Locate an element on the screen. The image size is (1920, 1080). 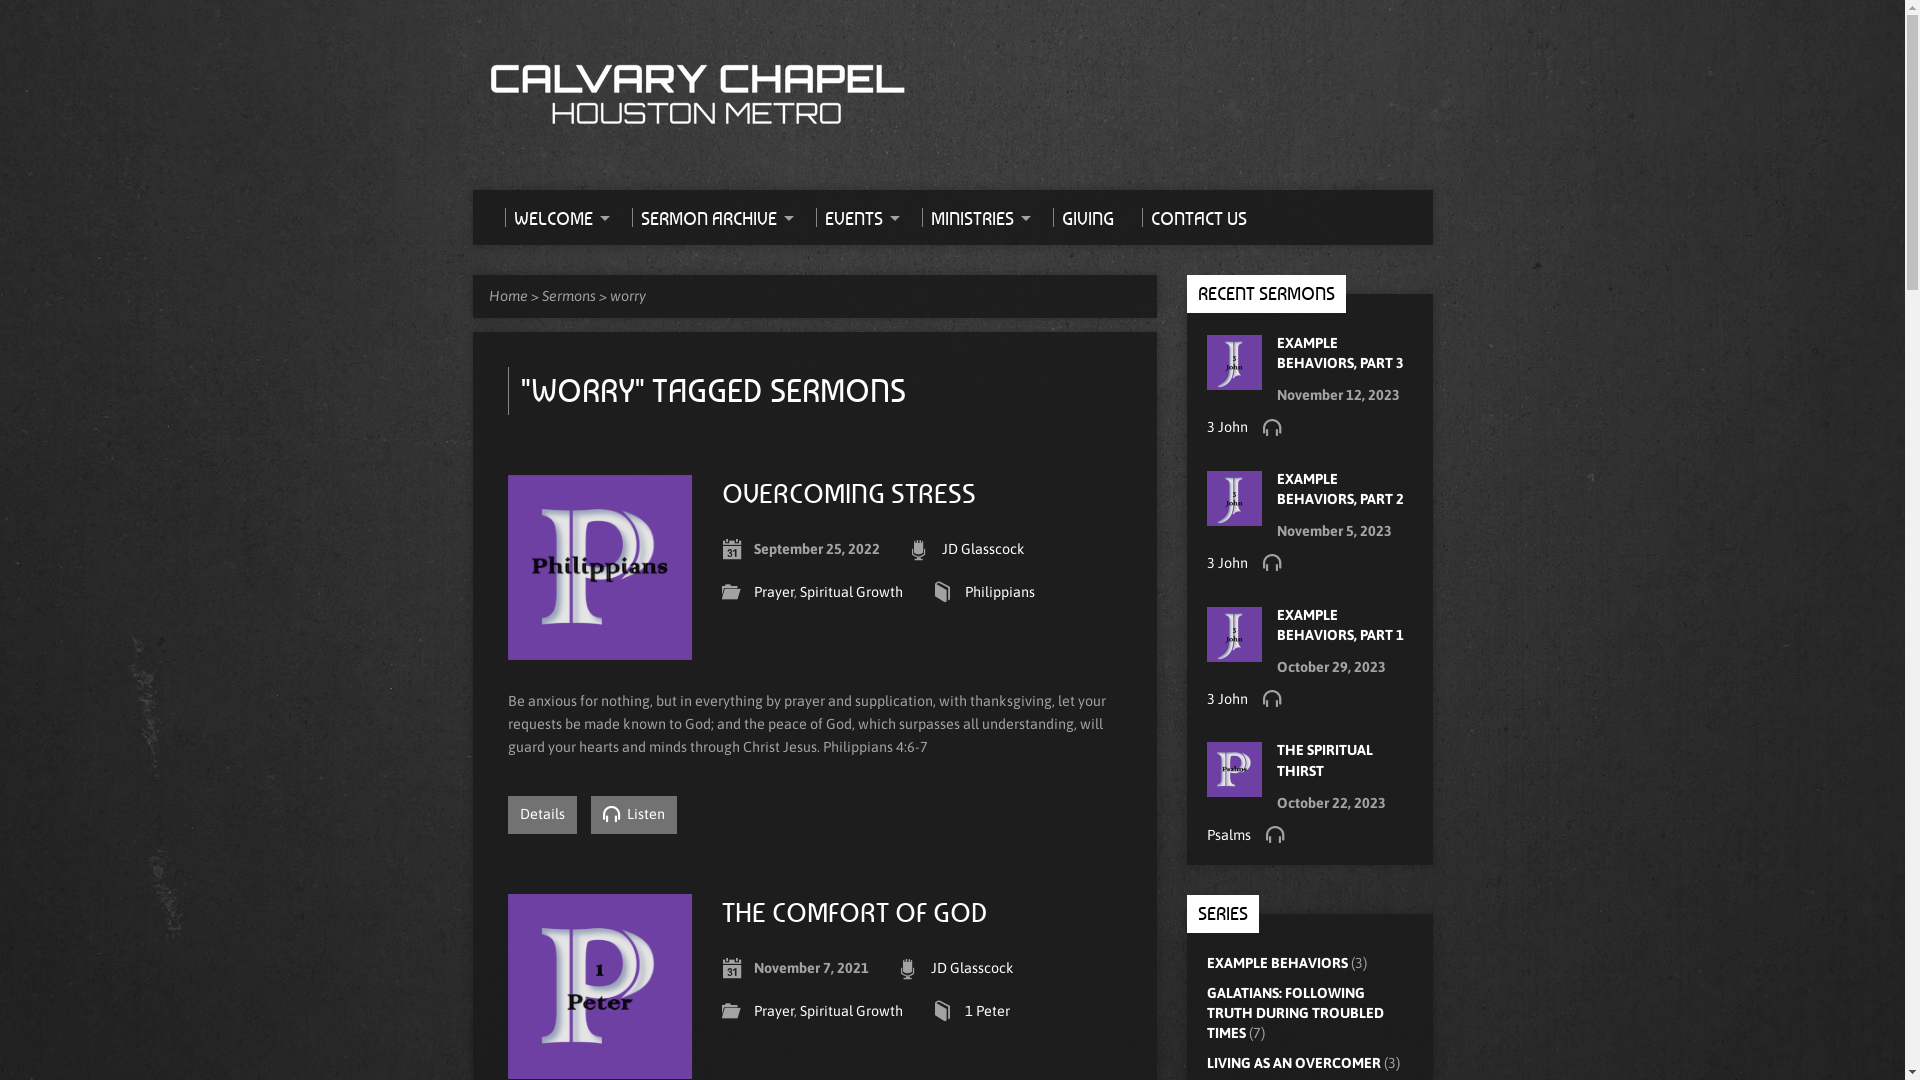
Sermons is located at coordinates (569, 296).